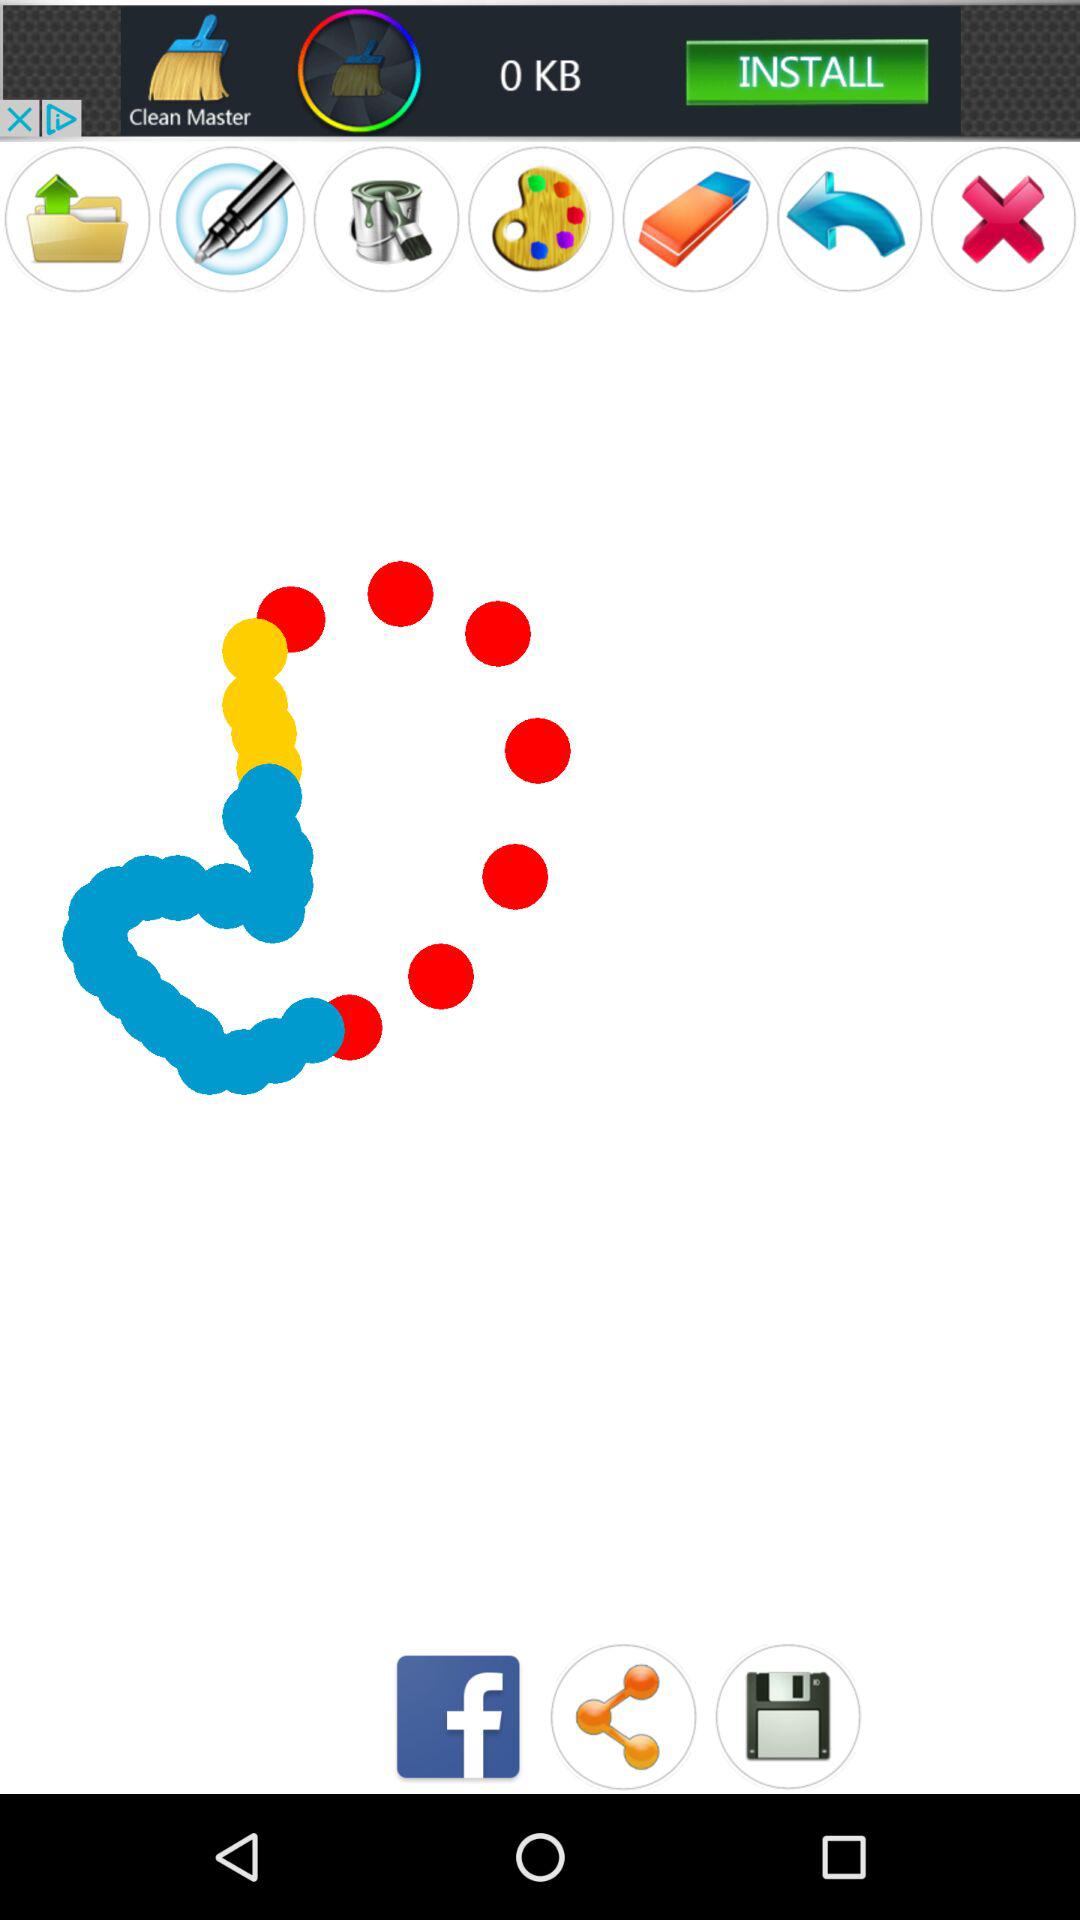 This screenshot has width=1080, height=1920. I want to click on clean option, so click(540, 70).